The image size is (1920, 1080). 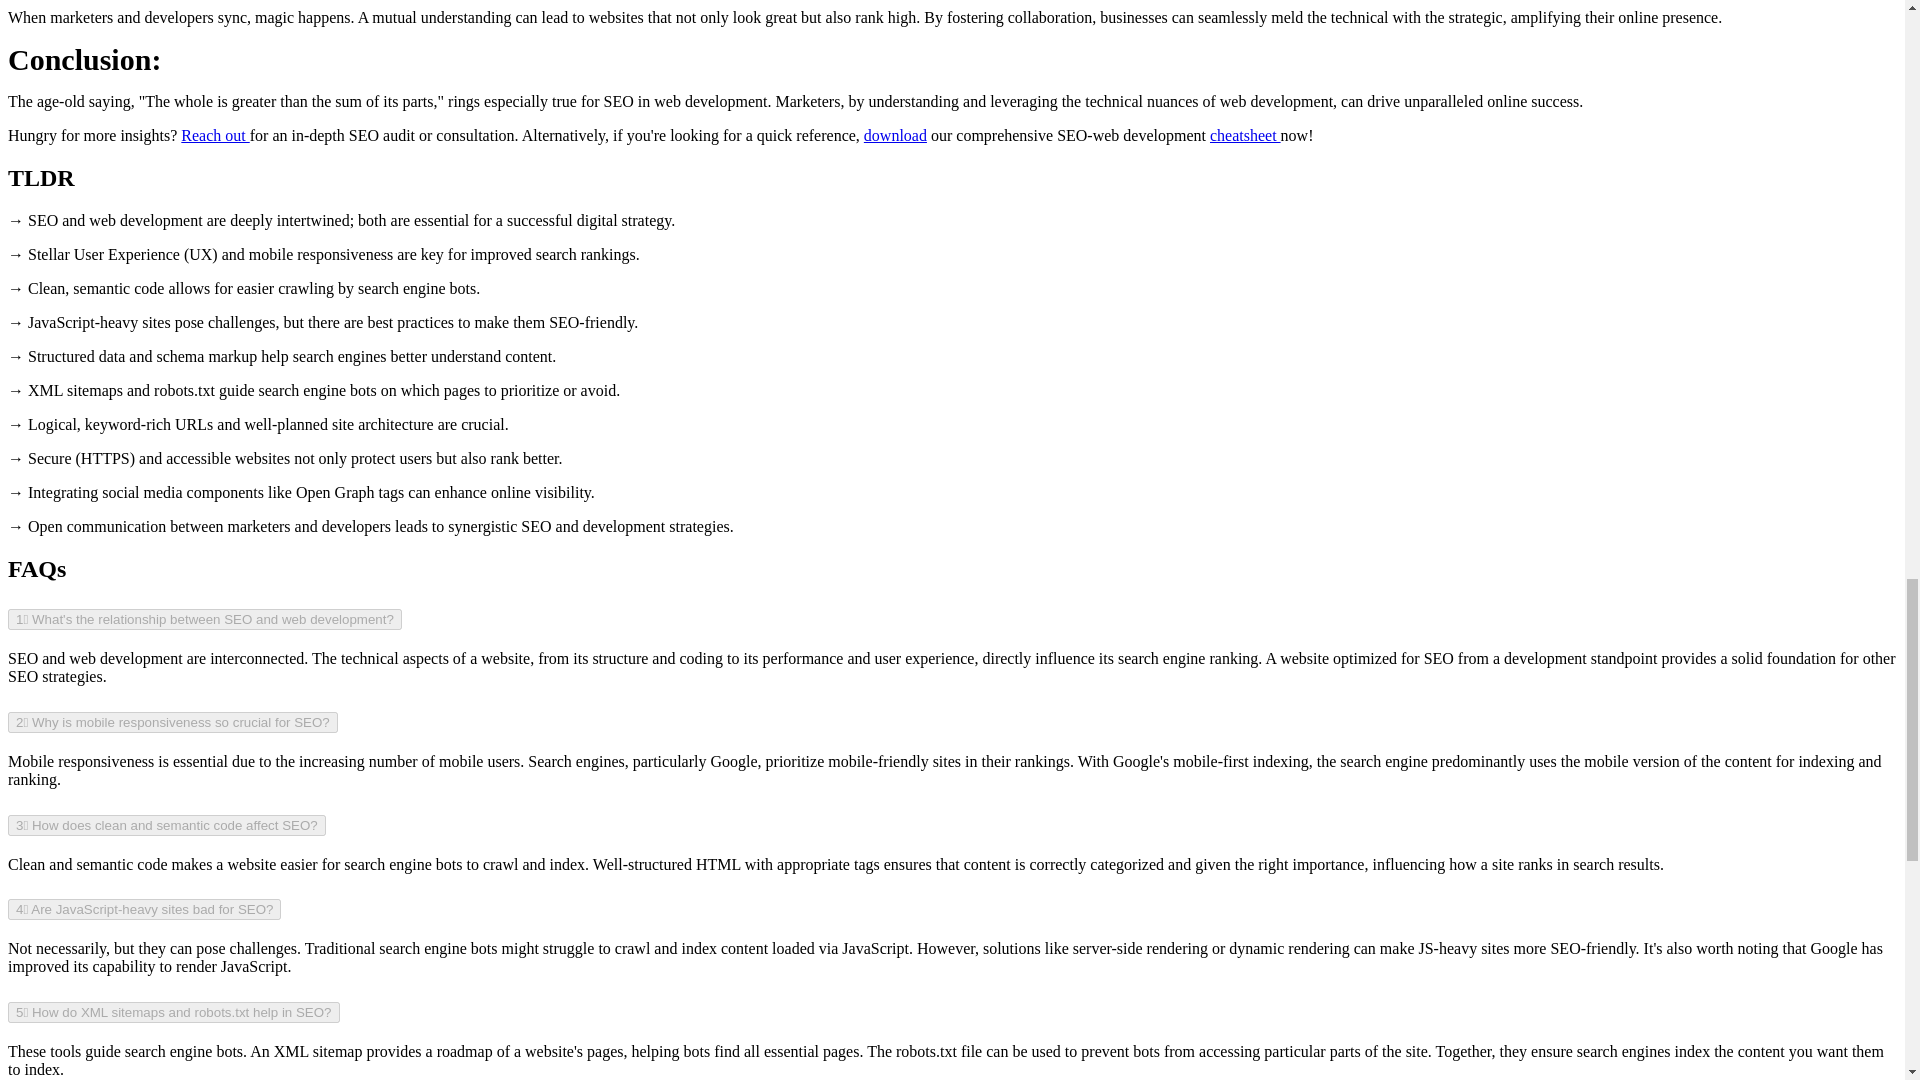 What do you see at coordinates (214, 135) in the screenshot?
I see `Reach out ` at bounding box center [214, 135].